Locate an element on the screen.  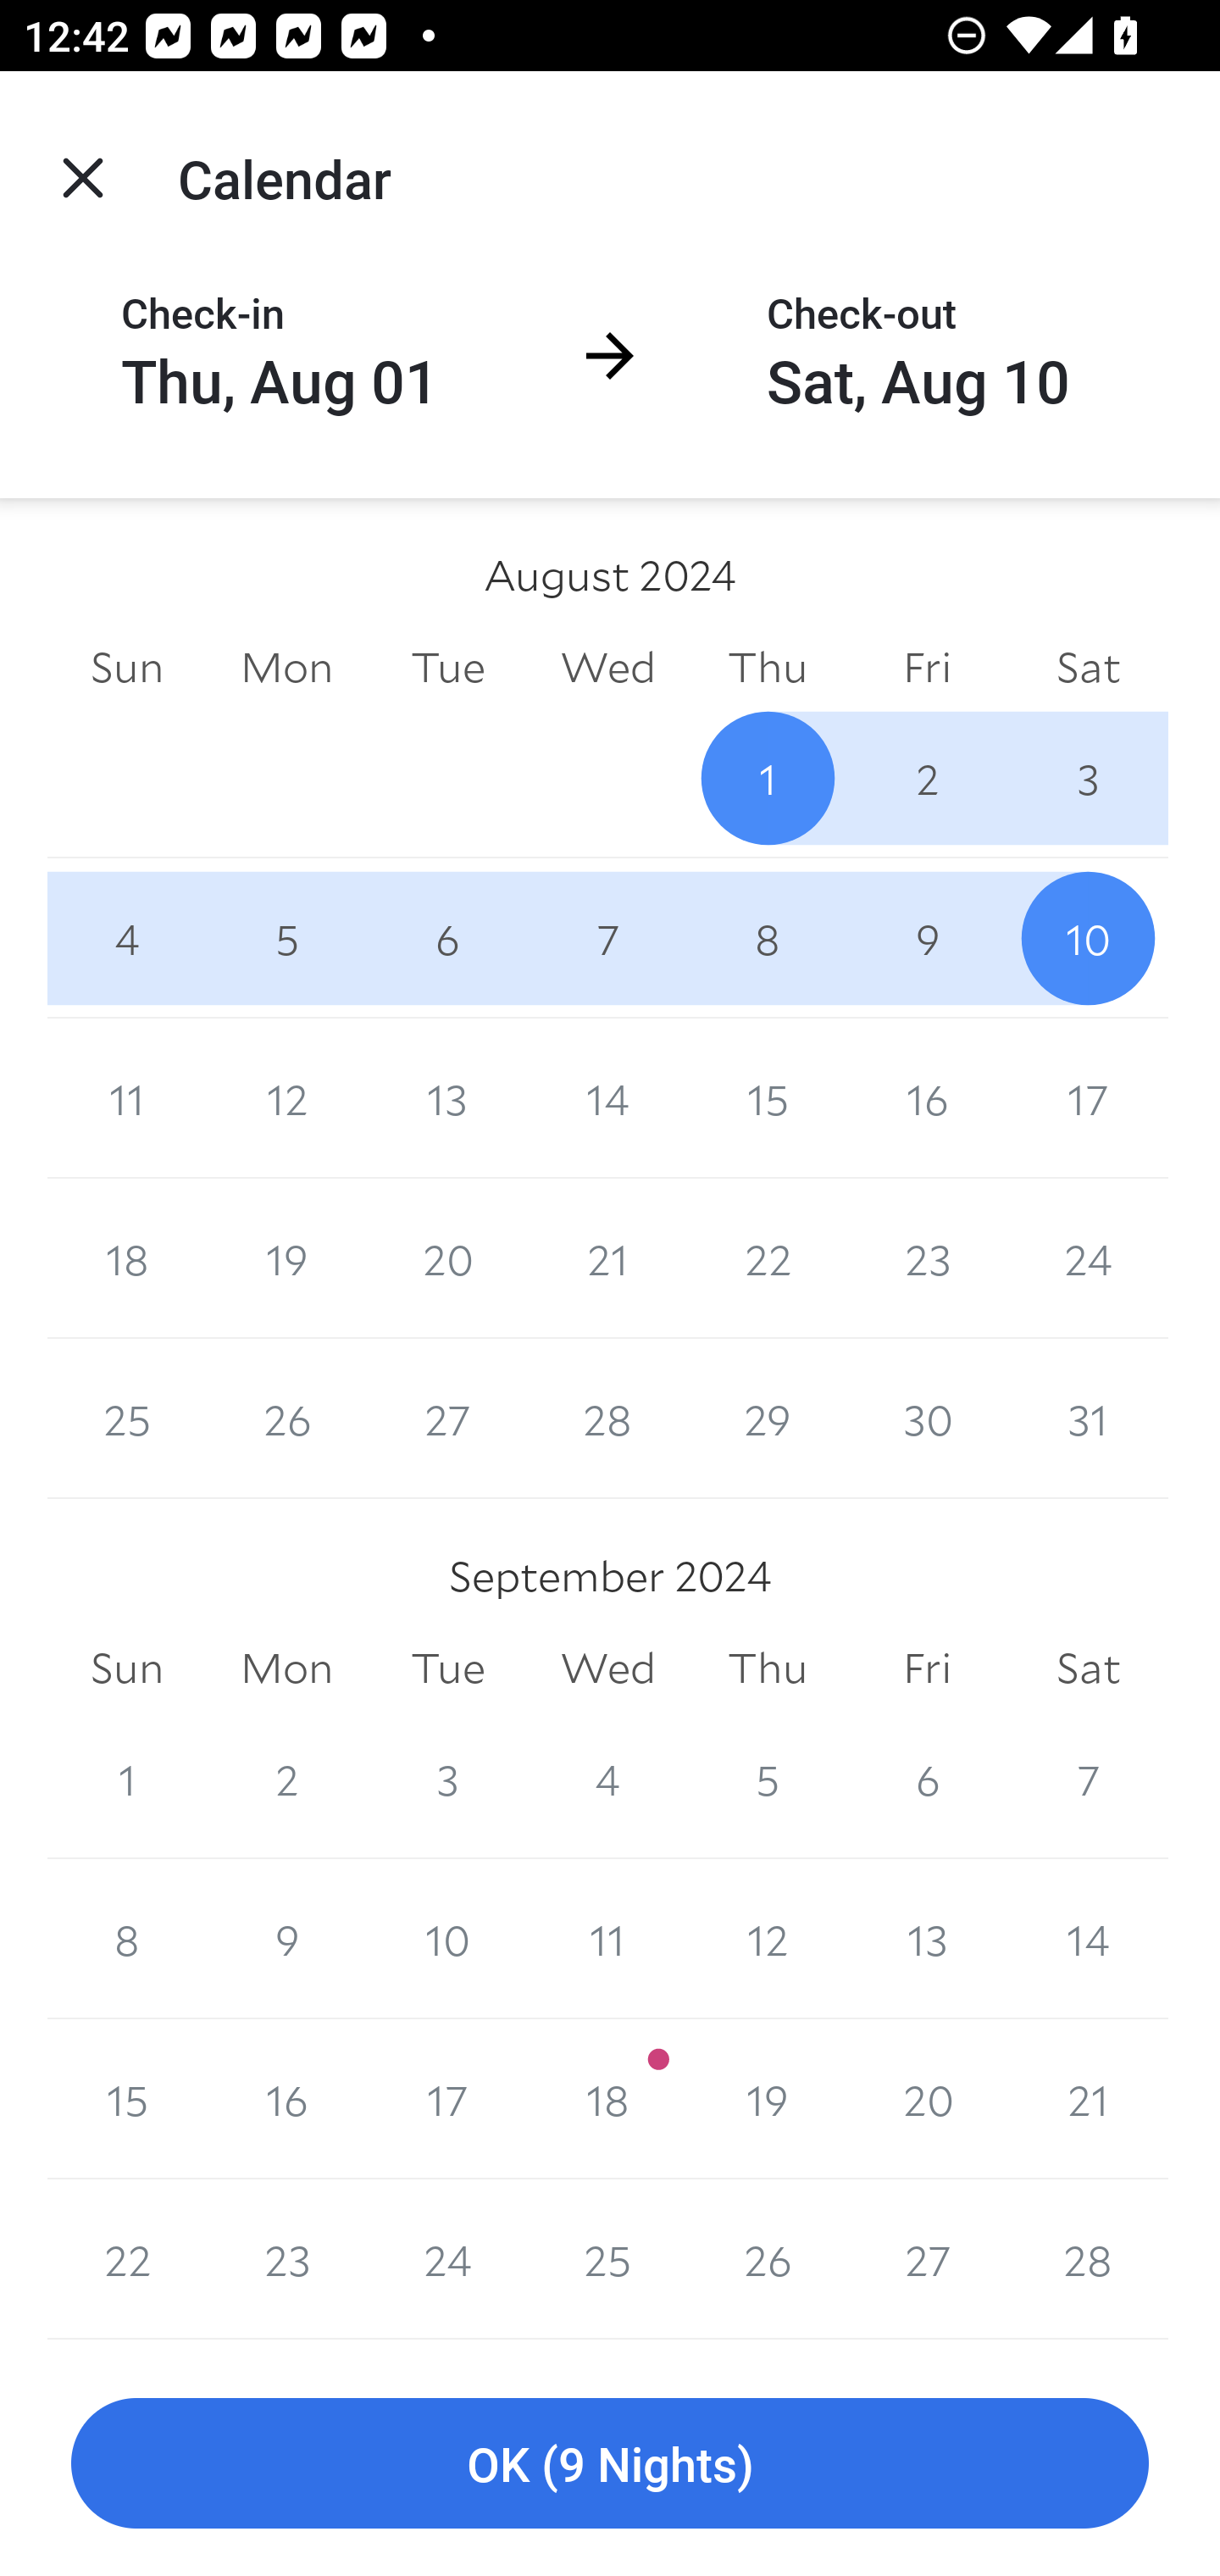
20 20 August 2024 is located at coordinates (447, 1259).